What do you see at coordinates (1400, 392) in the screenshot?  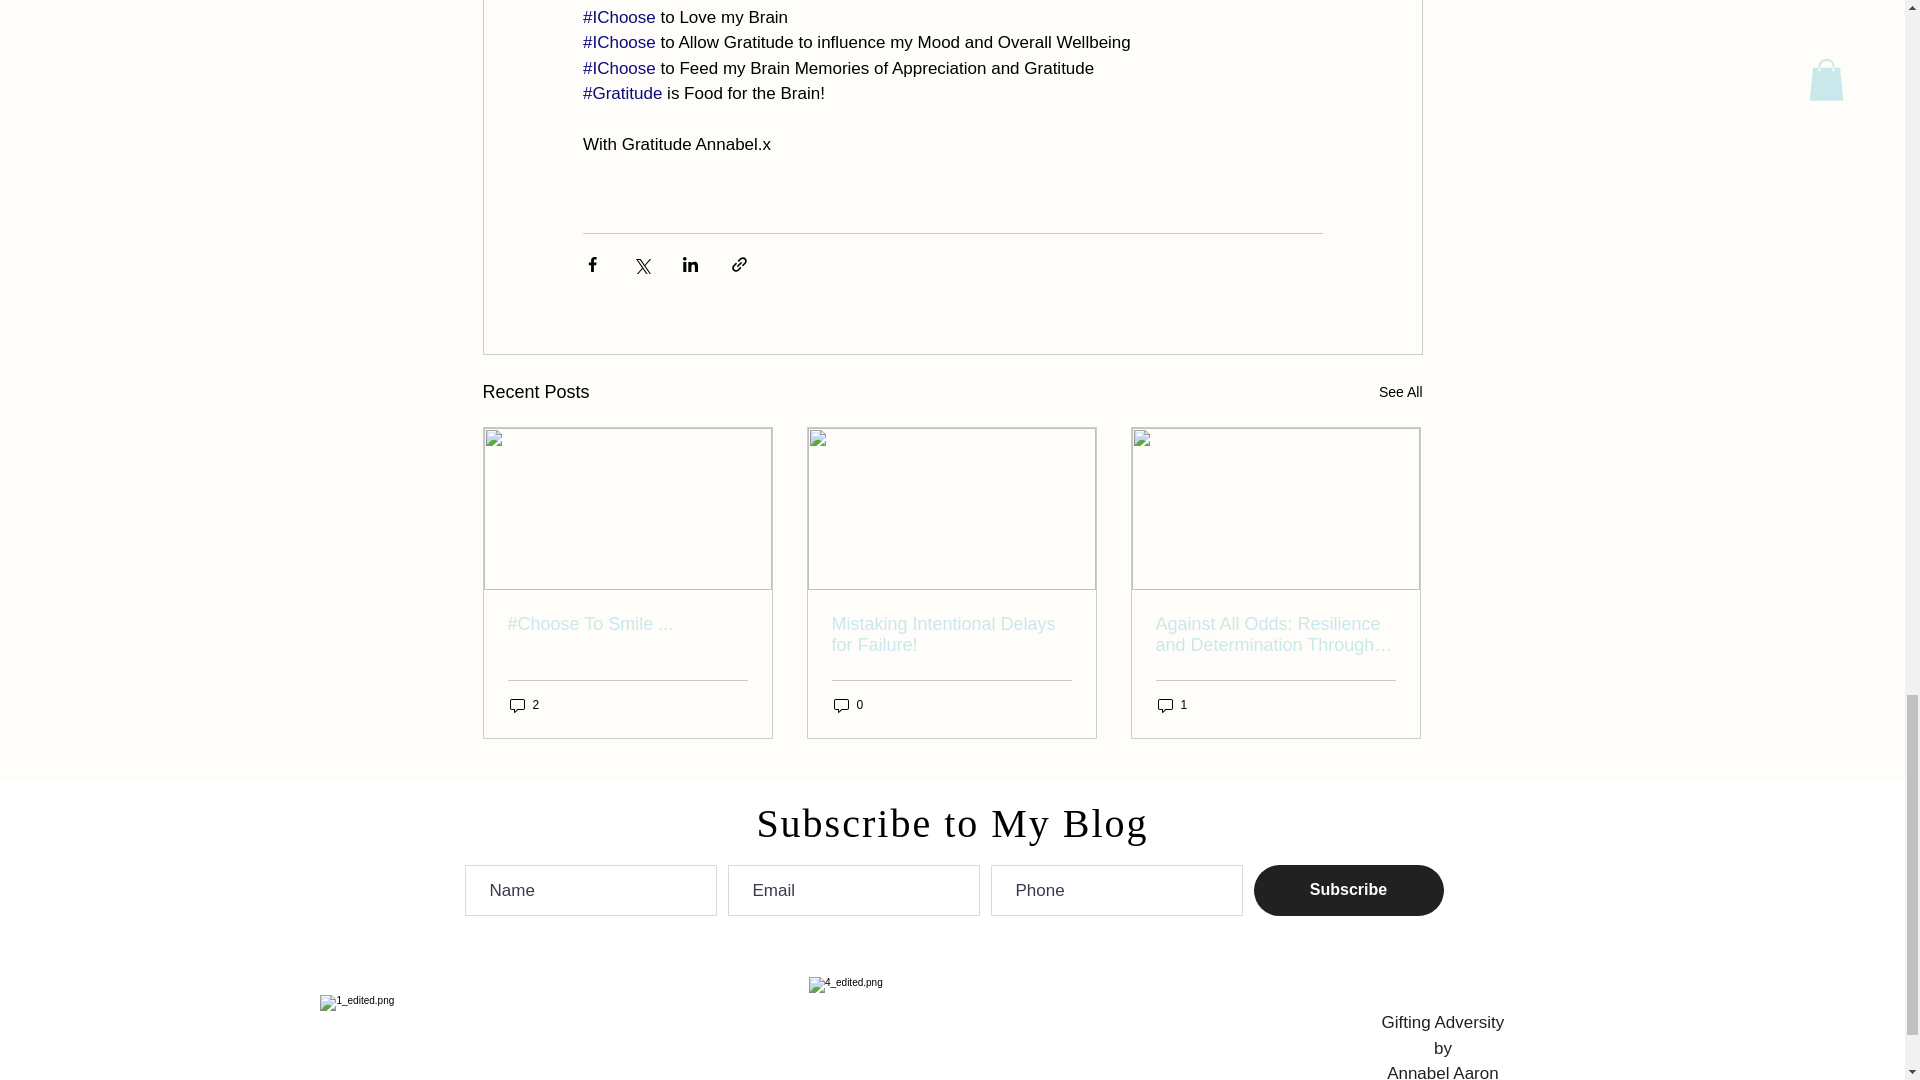 I see `See All` at bounding box center [1400, 392].